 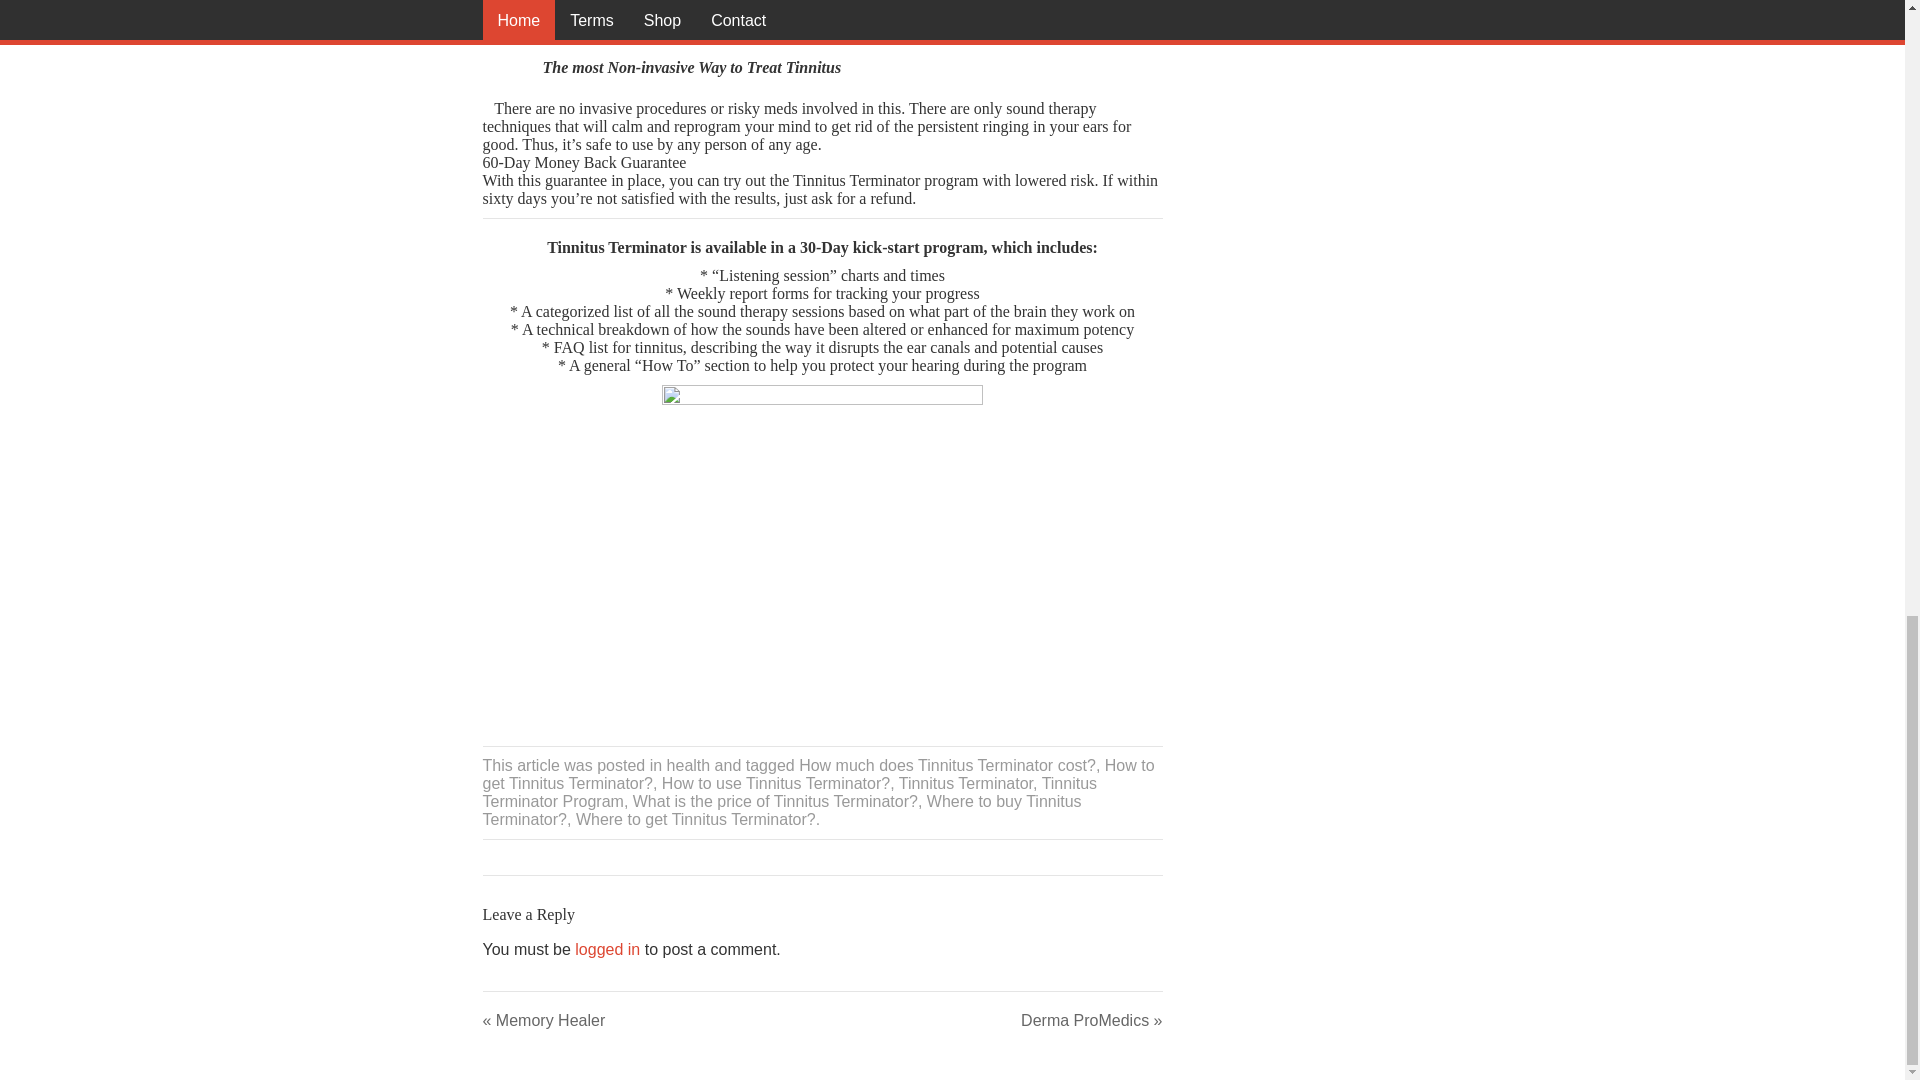 What do you see at coordinates (947, 766) in the screenshot?
I see `How much does Tinnitus Terminator cost?` at bounding box center [947, 766].